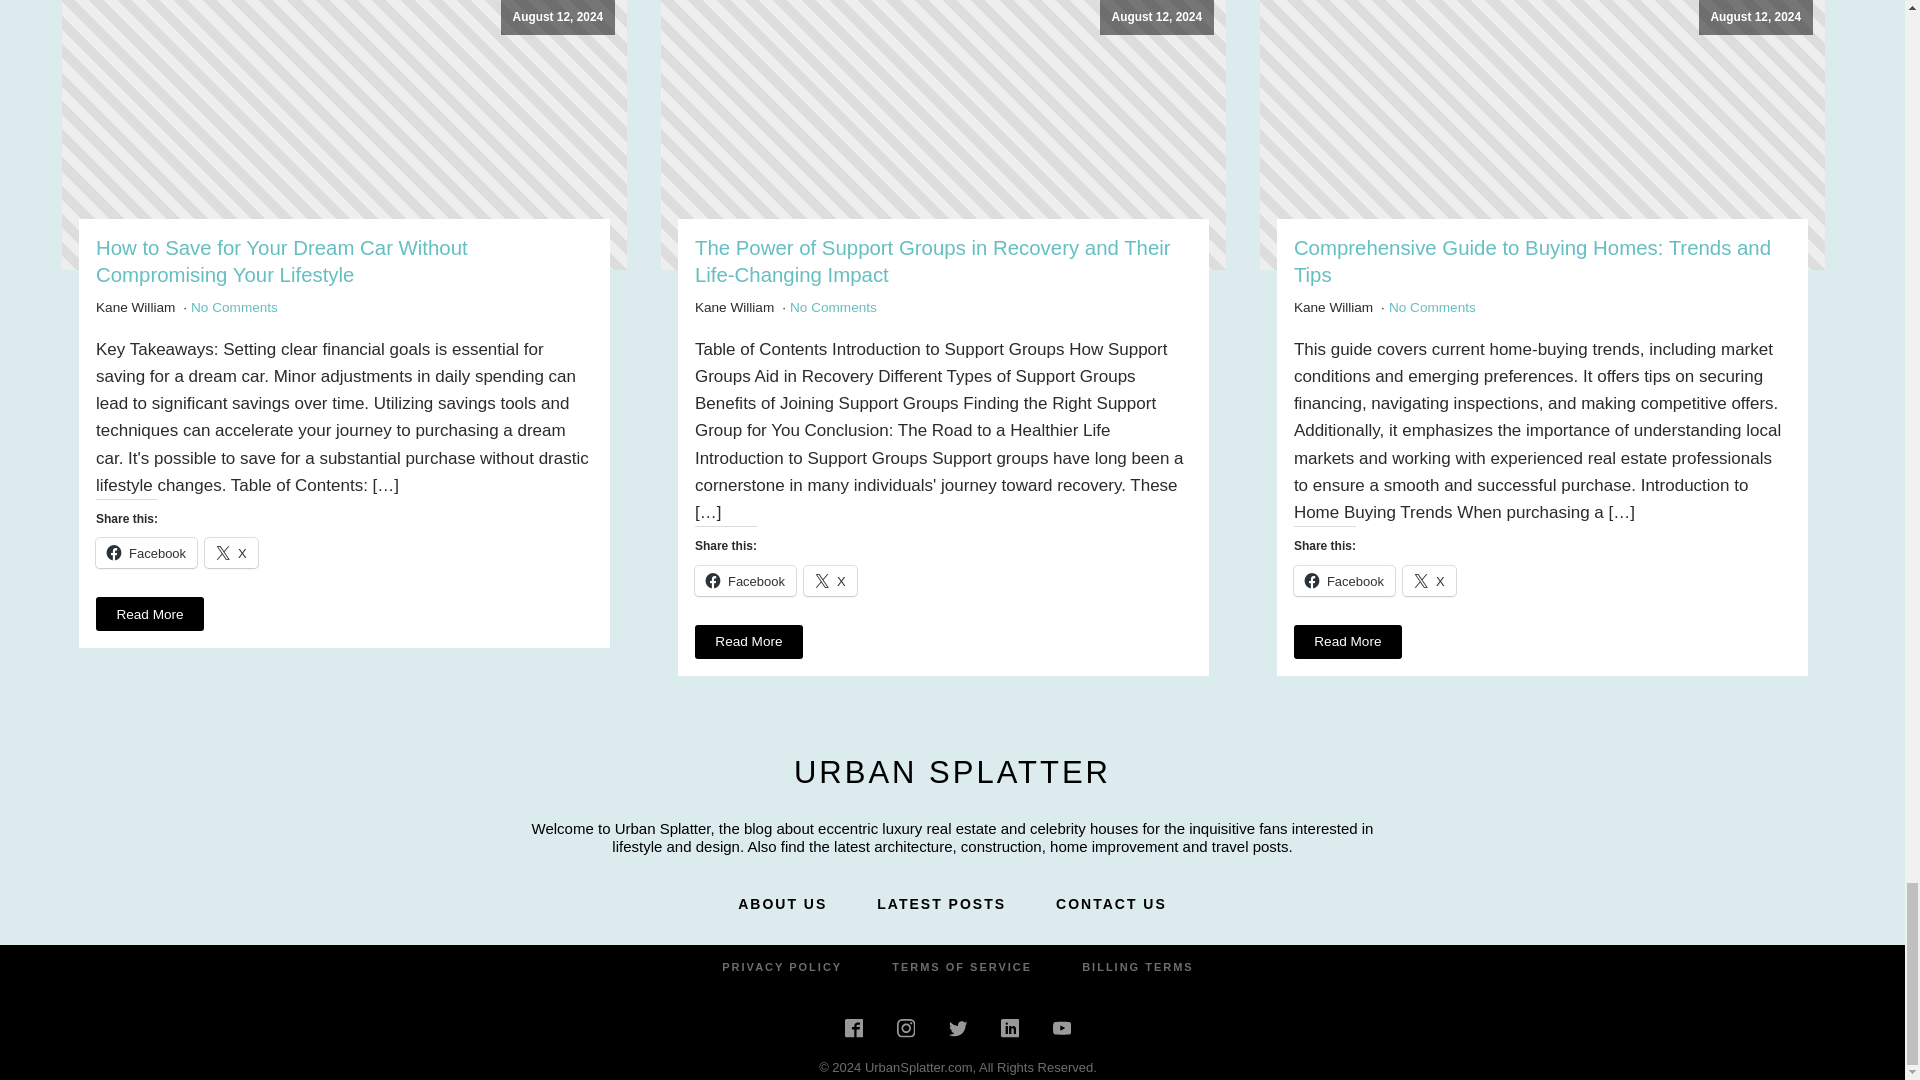 This screenshot has height=1080, width=1920. What do you see at coordinates (1344, 580) in the screenshot?
I see `Click to share on Facebook` at bounding box center [1344, 580].